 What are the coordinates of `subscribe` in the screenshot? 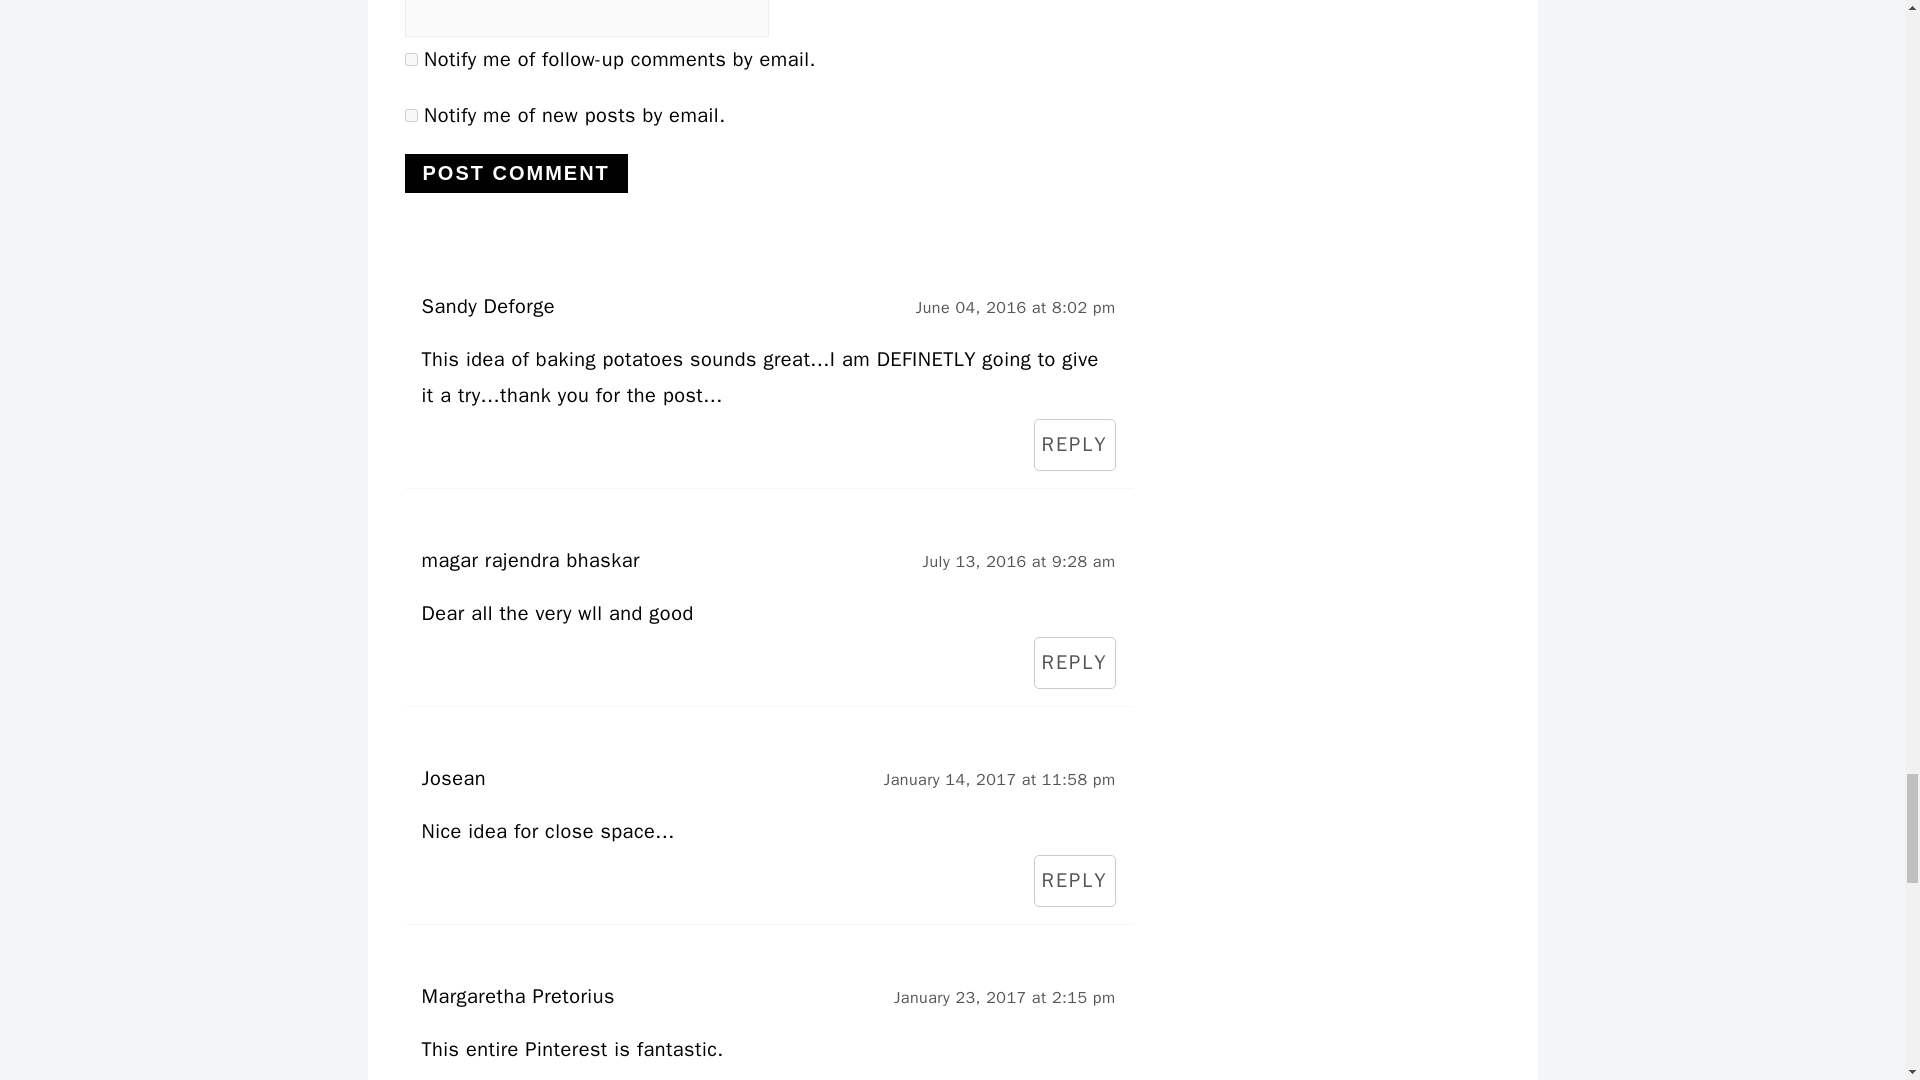 It's located at (410, 116).